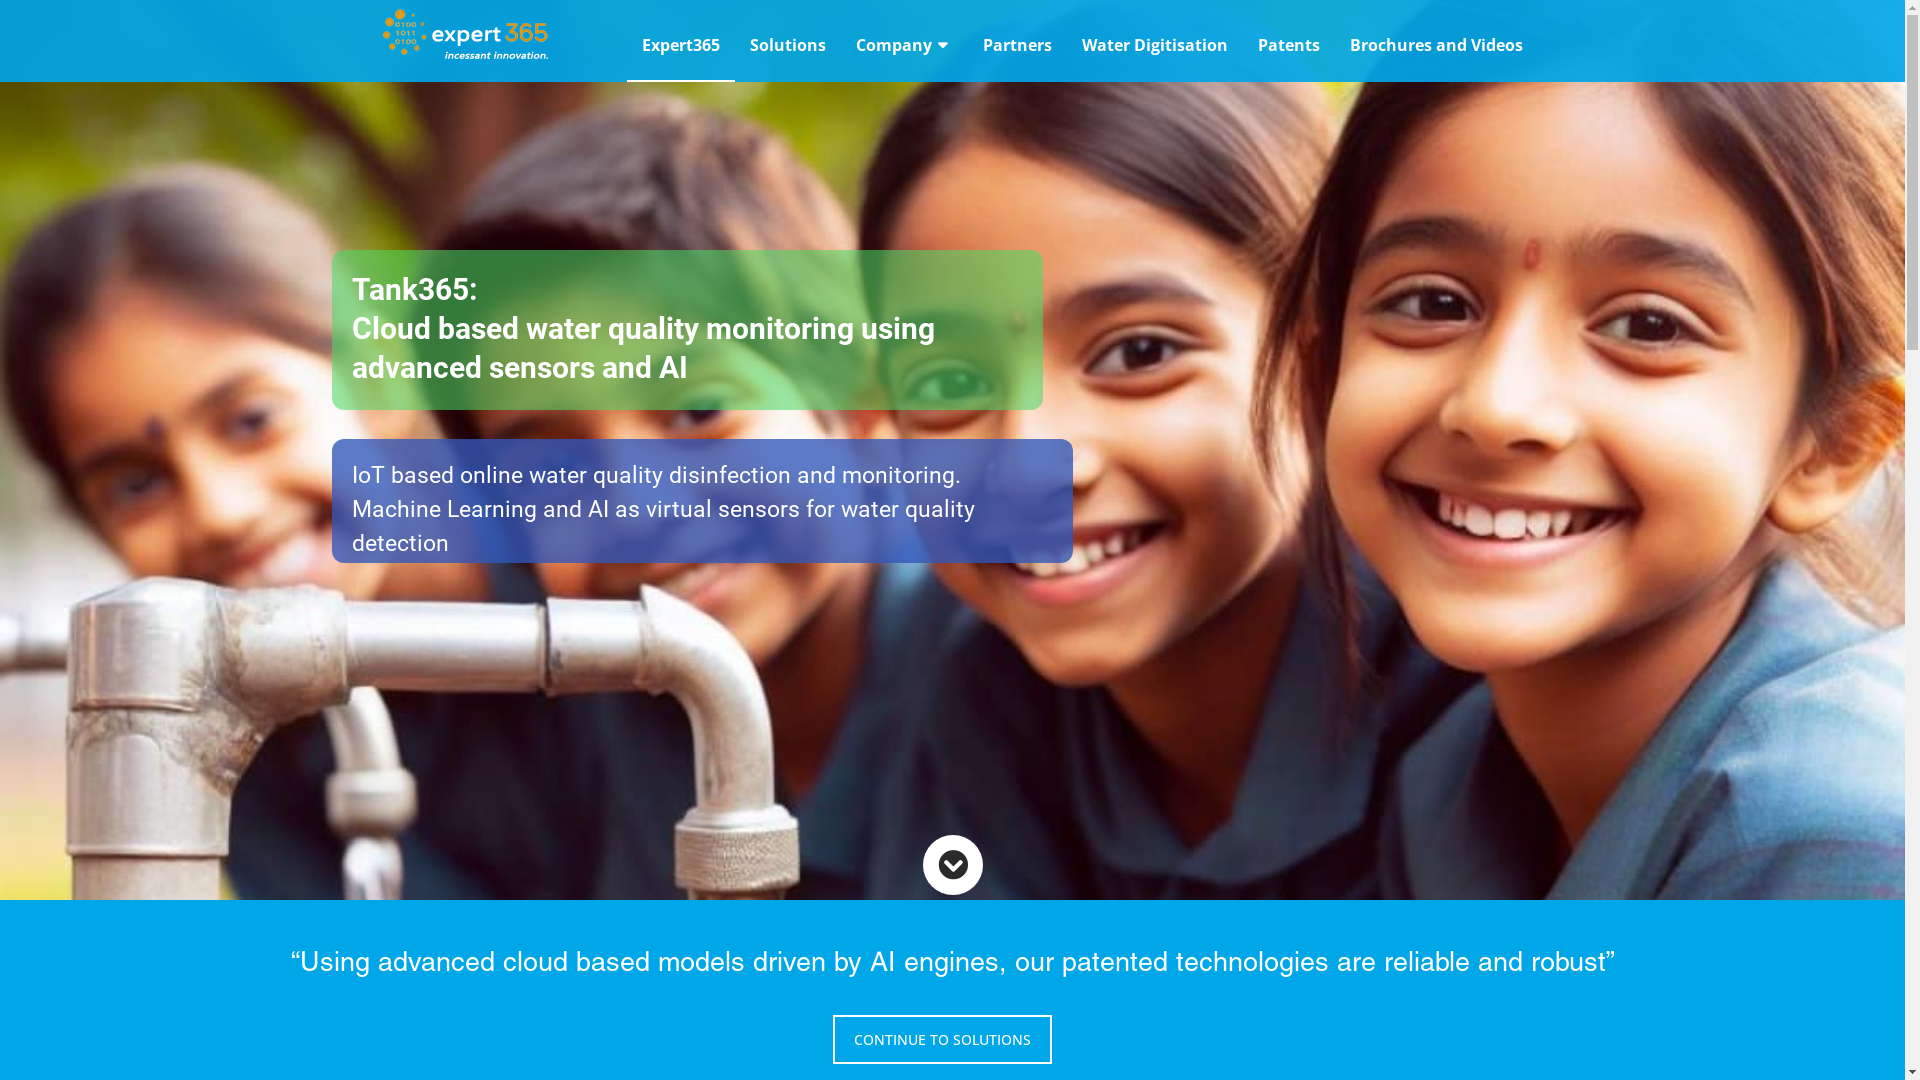  Describe the element at coordinates (1288, 45) in the screenshot. I see `Patents` at that location.